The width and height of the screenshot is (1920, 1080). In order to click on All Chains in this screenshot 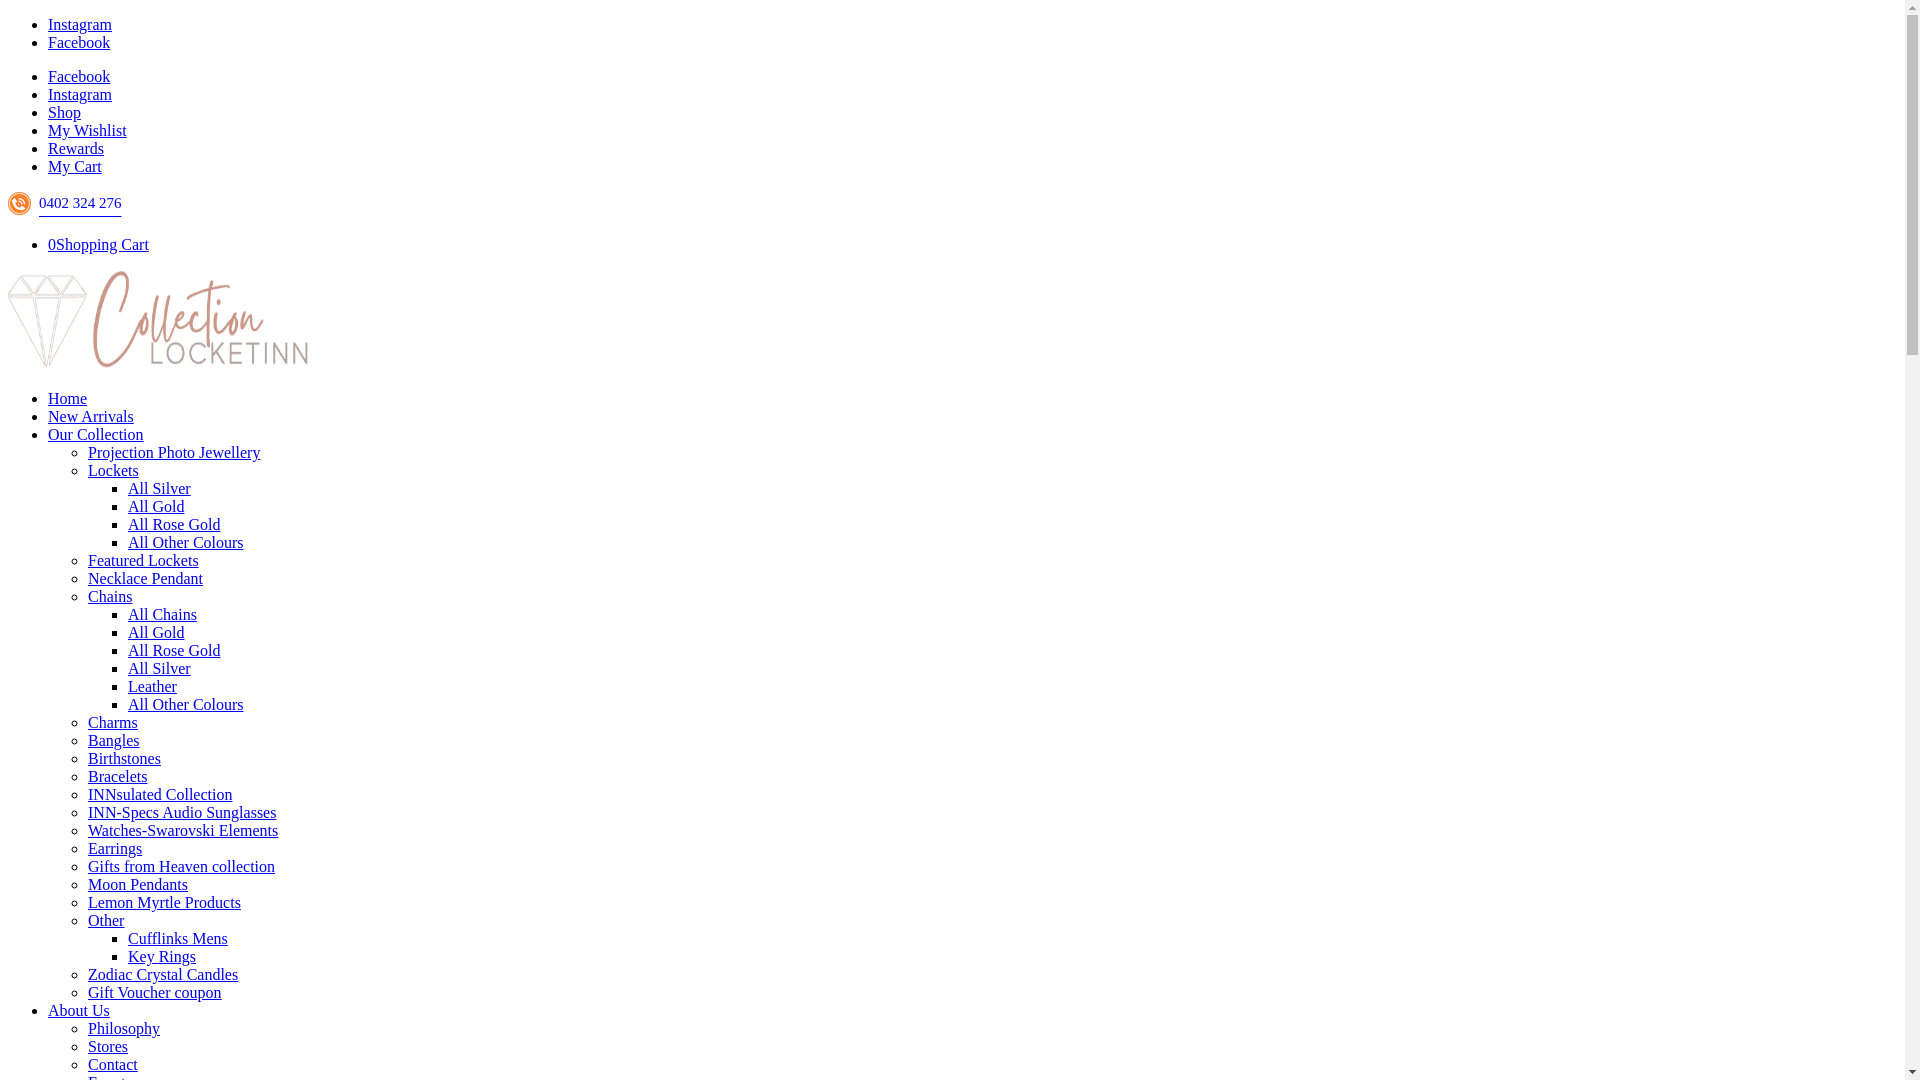, I will do `click(162, 614)`.